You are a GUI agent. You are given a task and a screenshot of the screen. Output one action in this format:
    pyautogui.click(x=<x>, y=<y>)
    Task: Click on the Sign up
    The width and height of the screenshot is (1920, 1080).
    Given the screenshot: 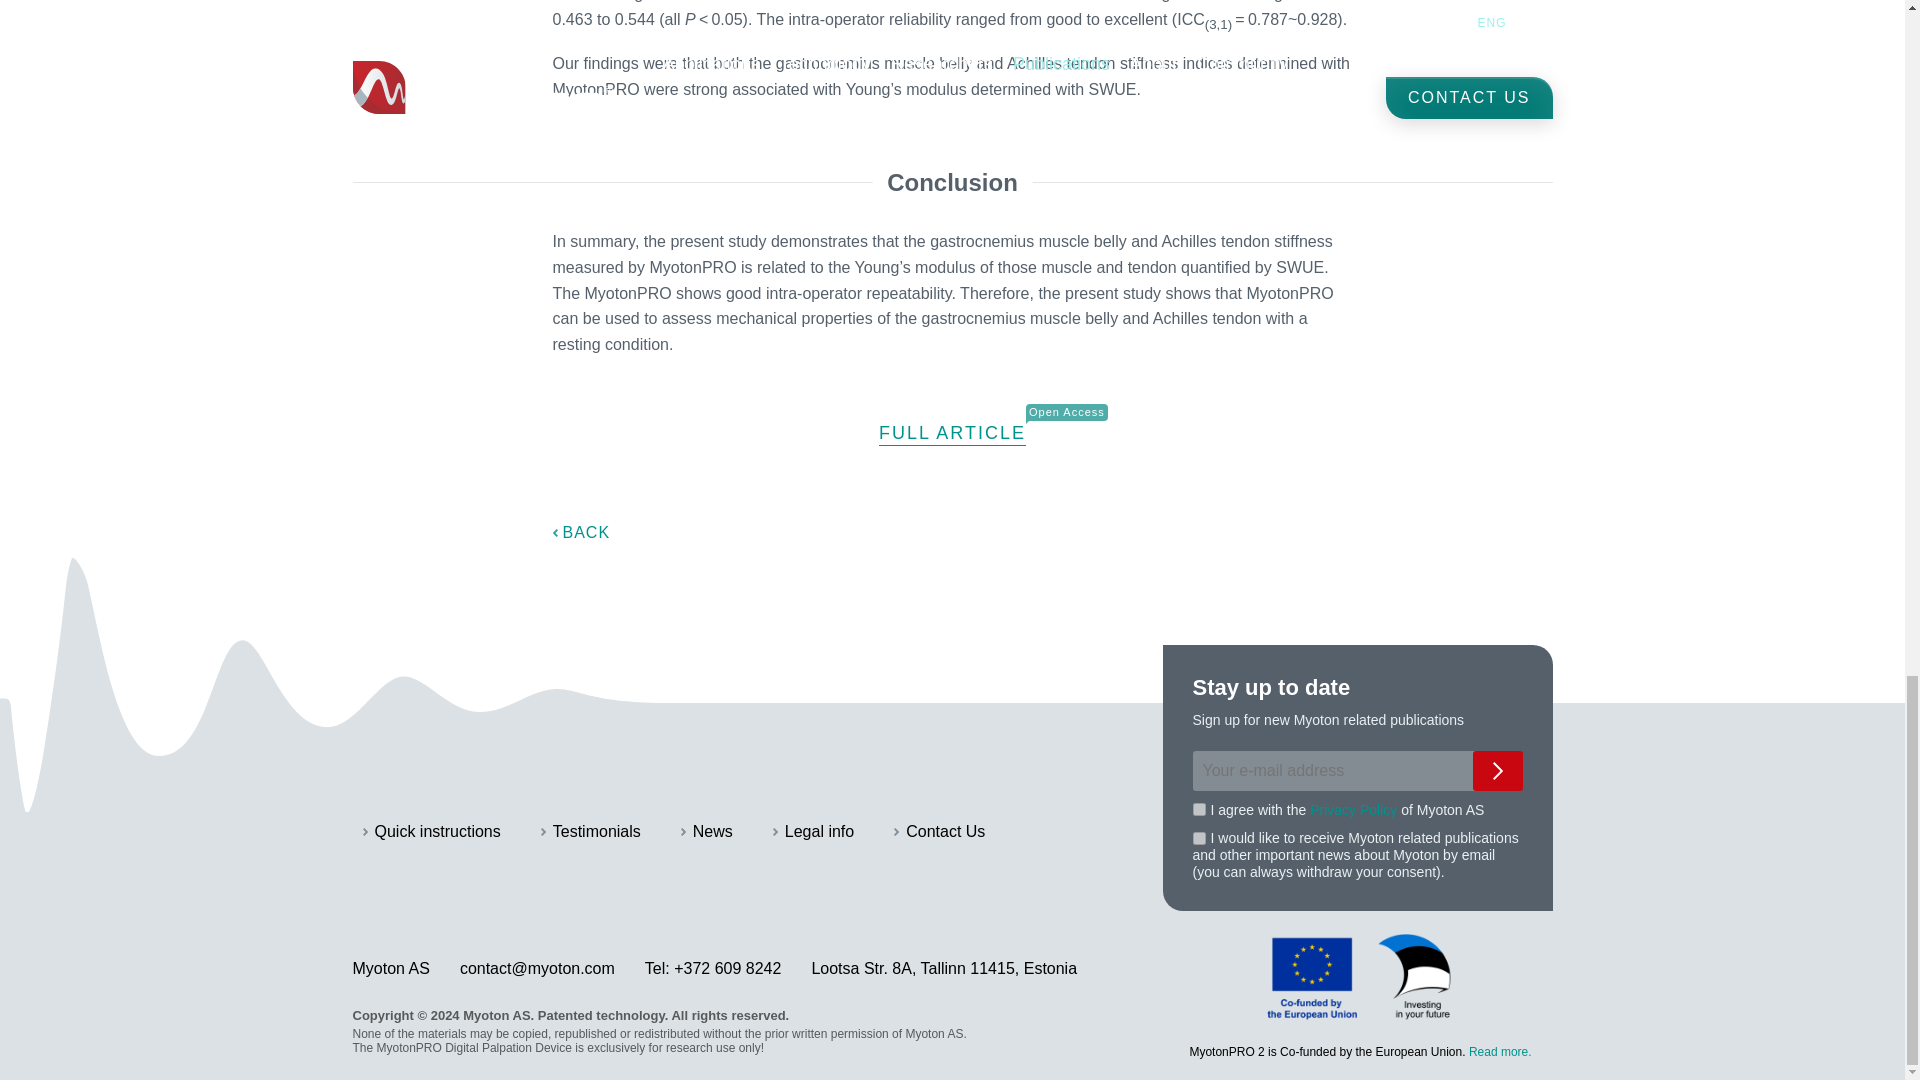 What is the action you would take?
    pyautogui.click(x=1497, y=770)
    